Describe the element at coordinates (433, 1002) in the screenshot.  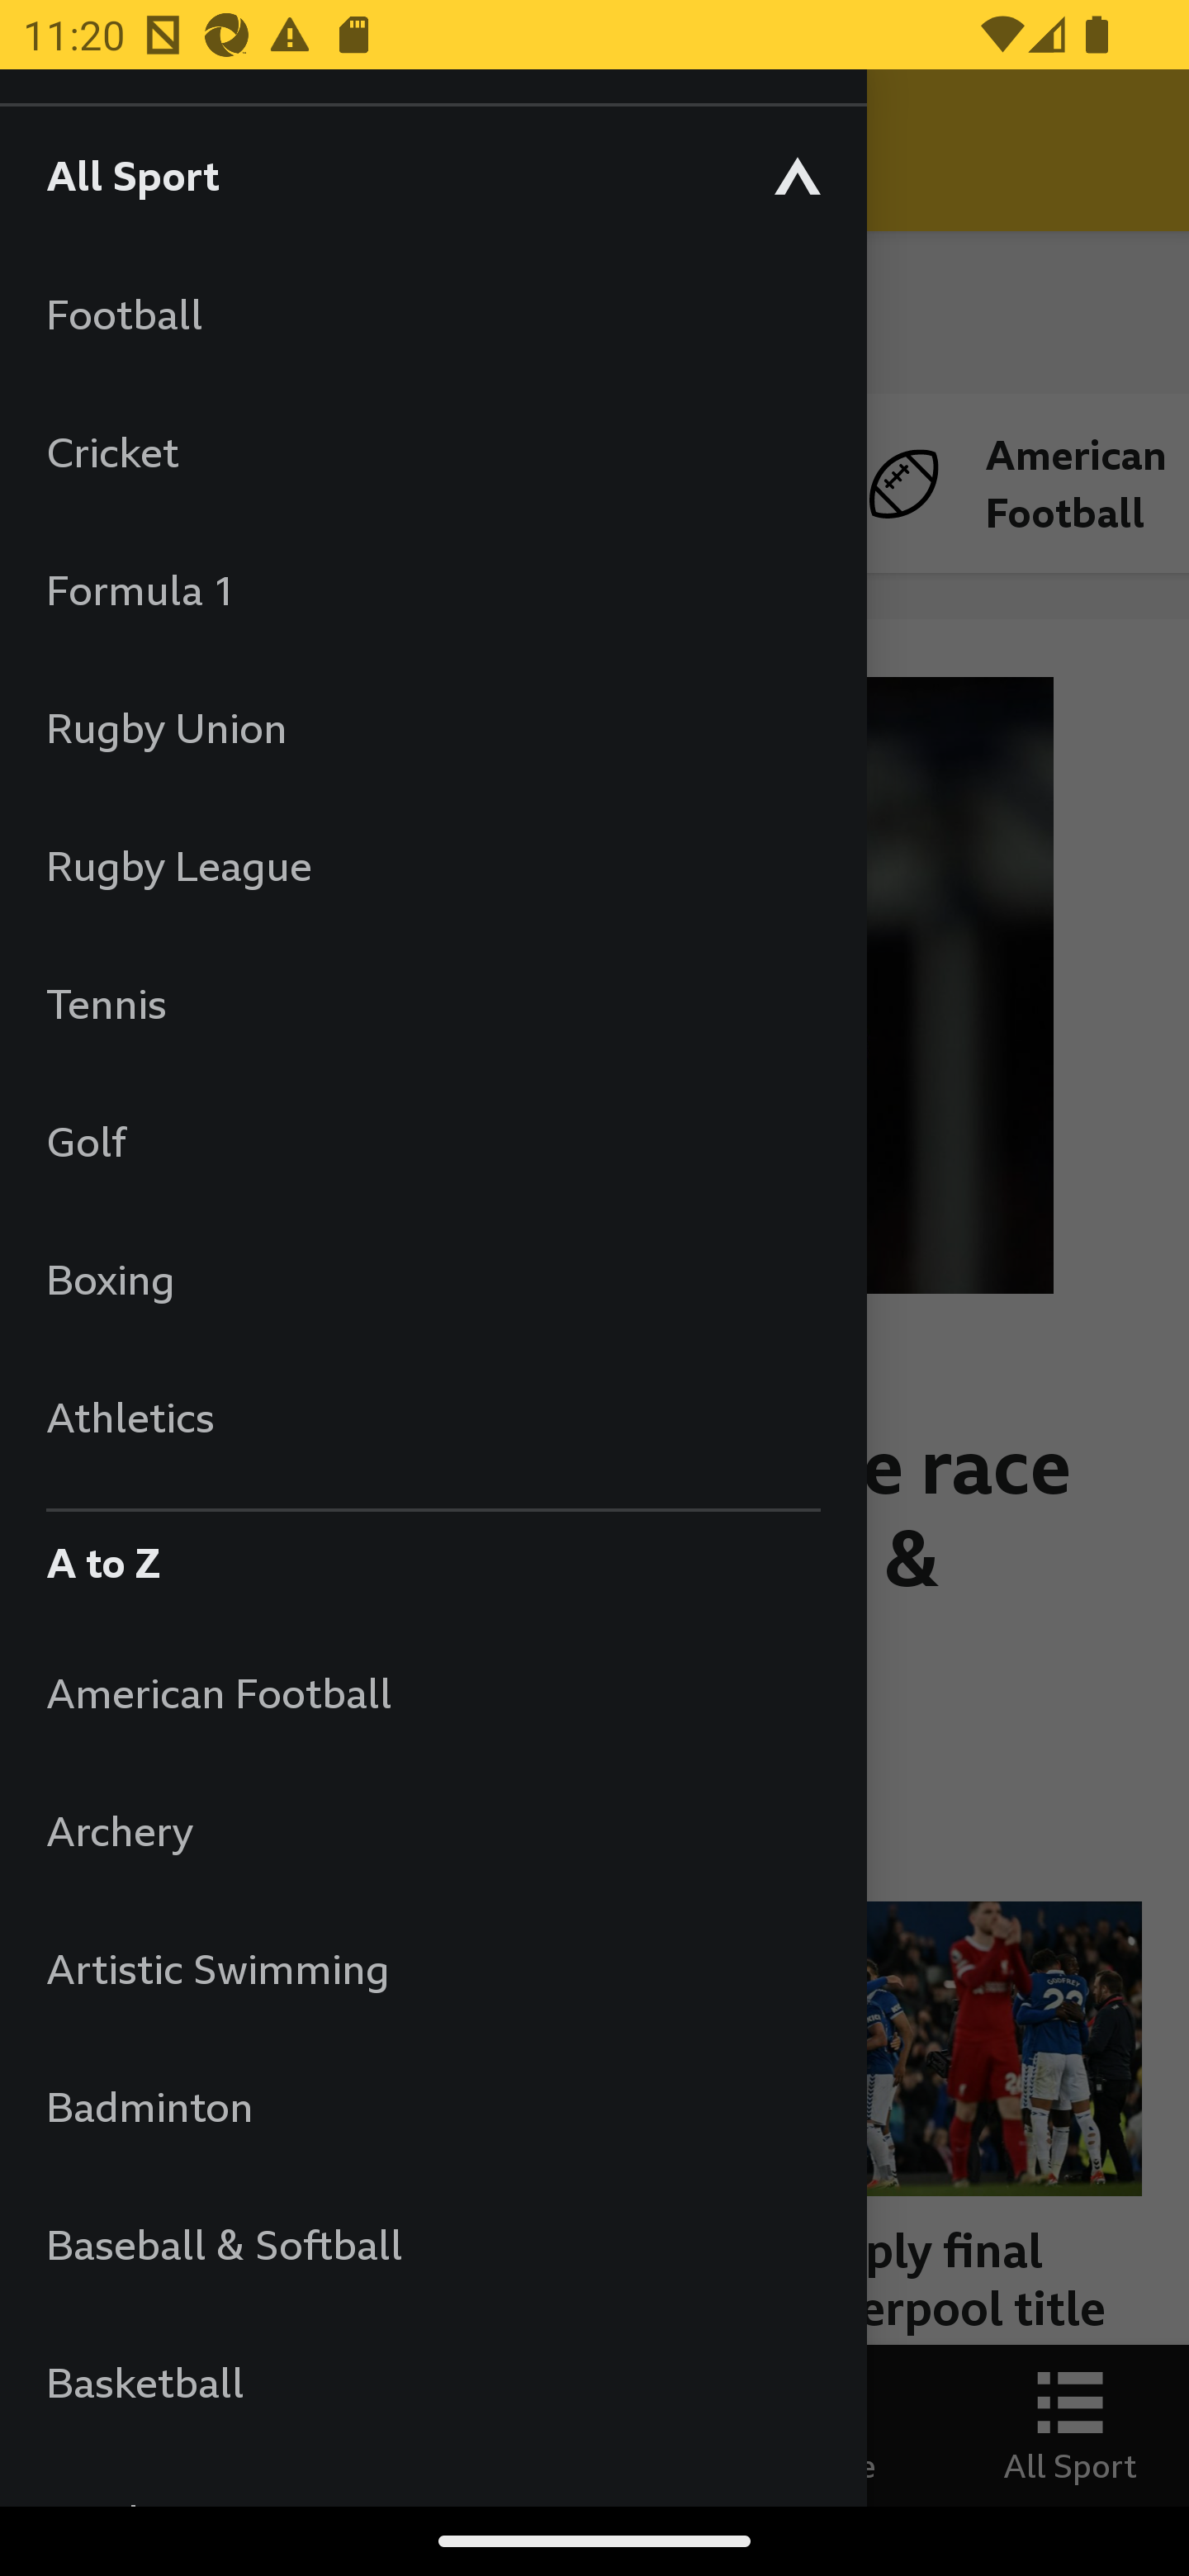
I see `Tennis` at that location.